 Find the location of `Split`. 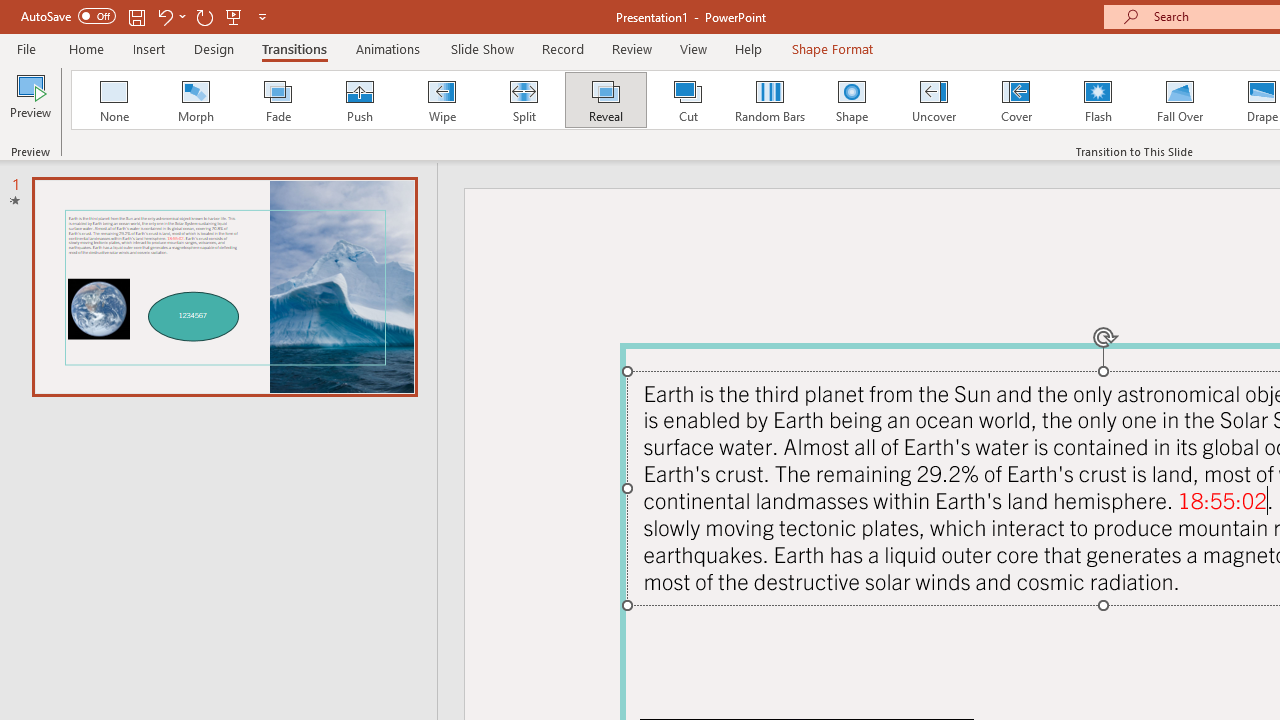

Split is located at coordinates (523, 100).